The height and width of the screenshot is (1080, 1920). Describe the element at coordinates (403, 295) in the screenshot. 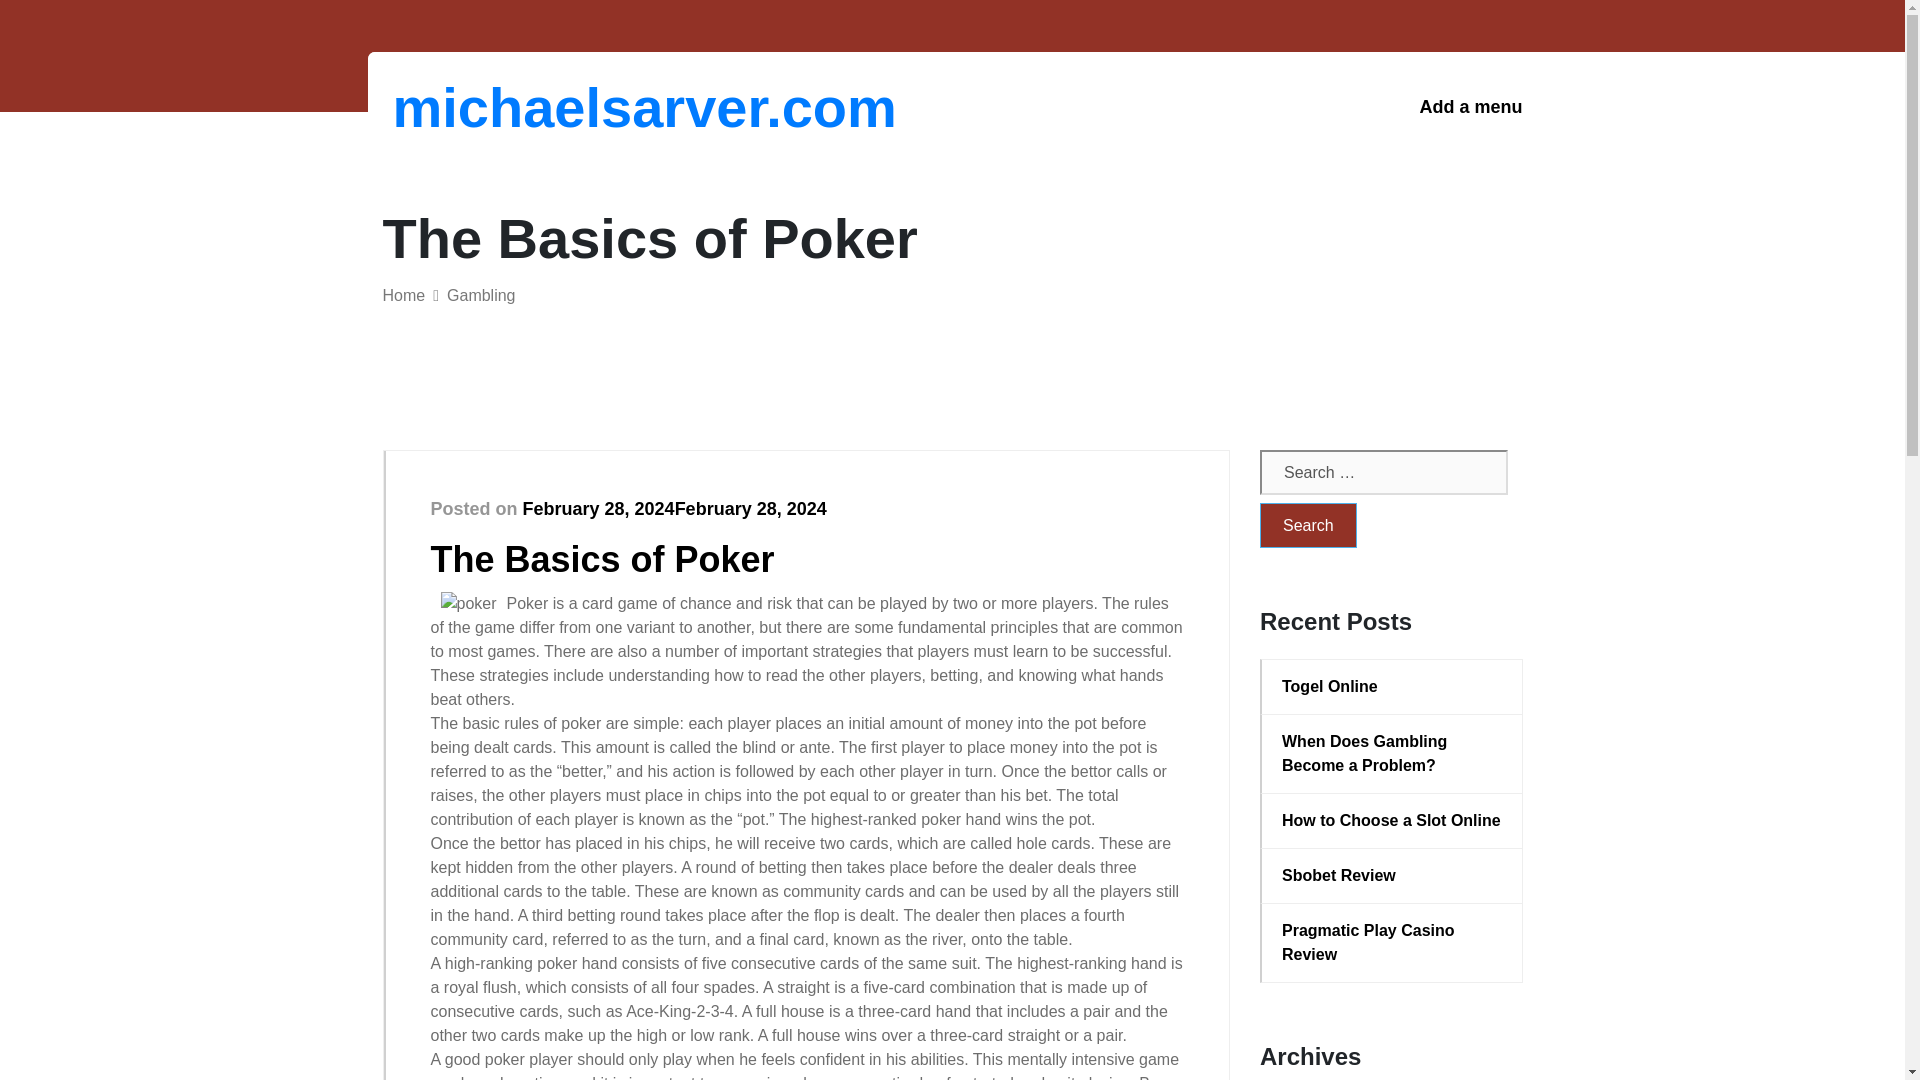

I see `Home` at that location.